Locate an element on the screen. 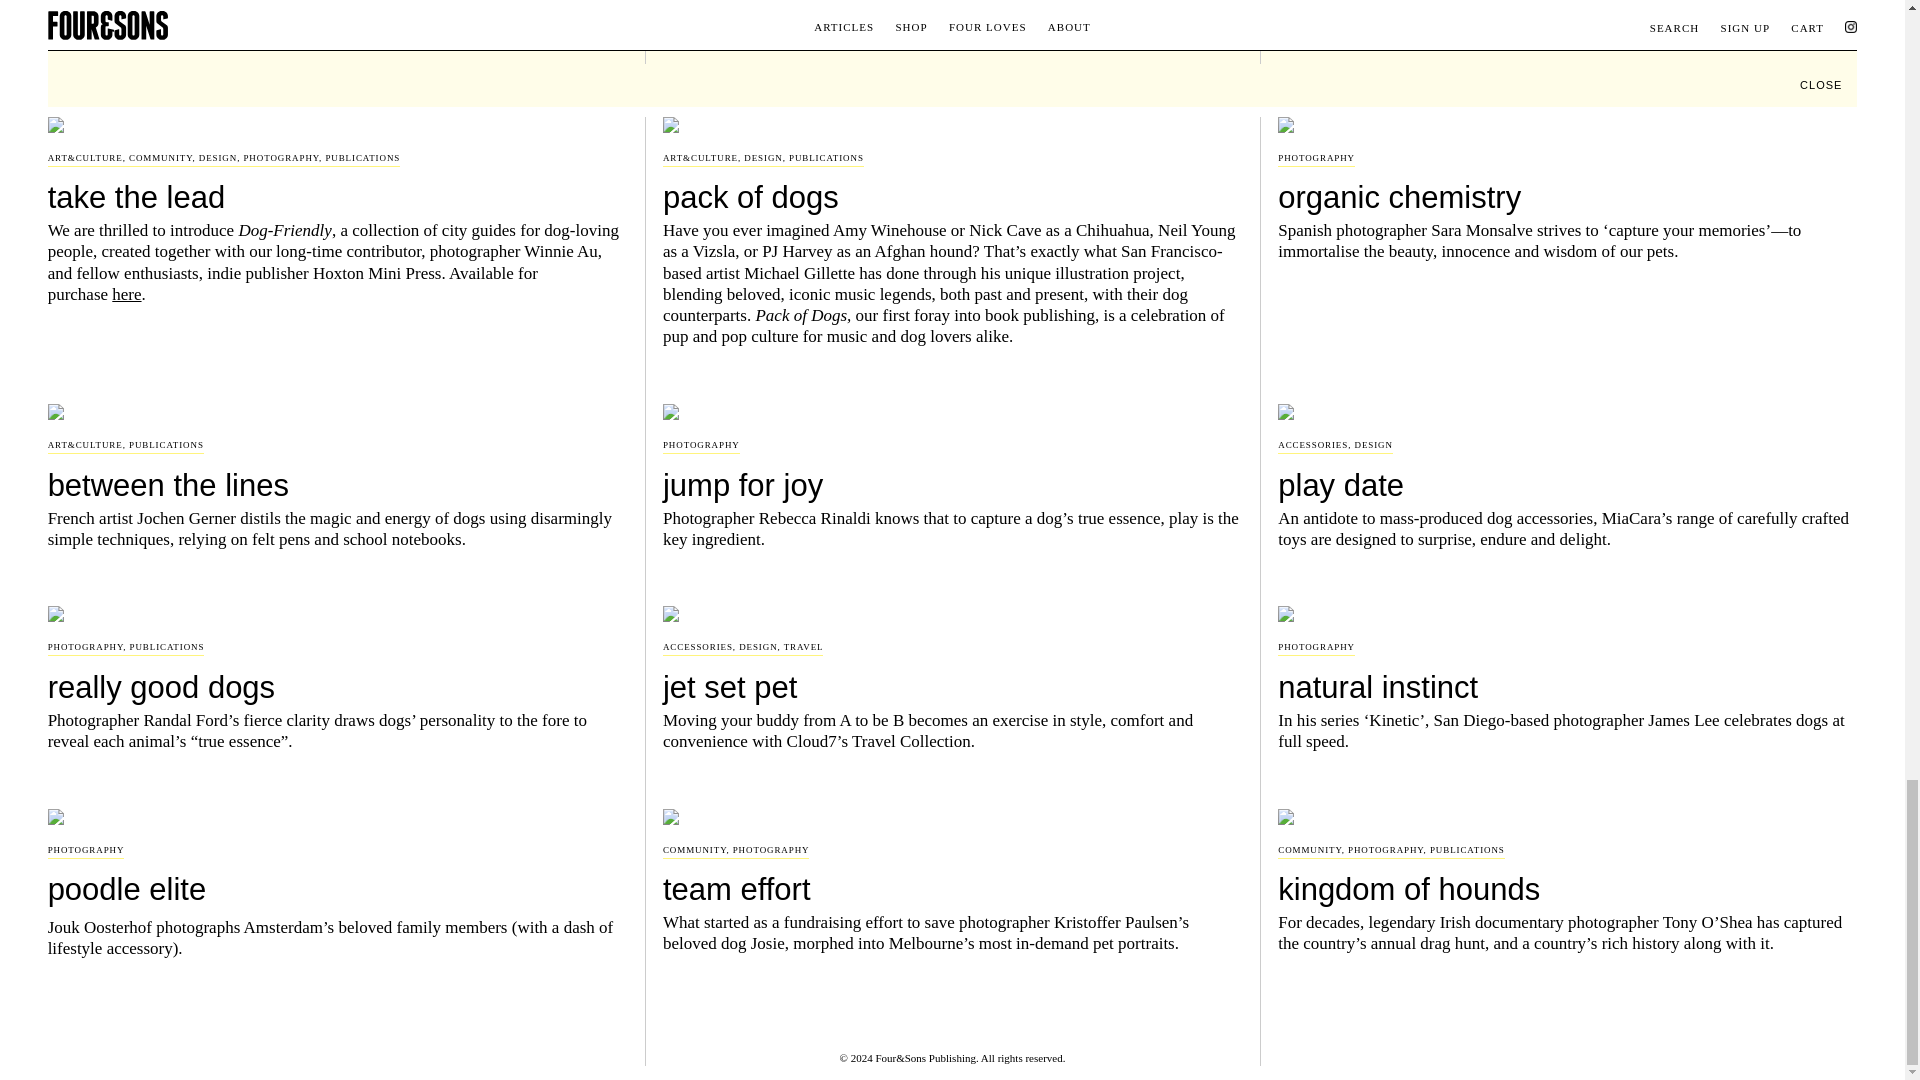  PUBLICATIONS is located at coordinates (166, 444).